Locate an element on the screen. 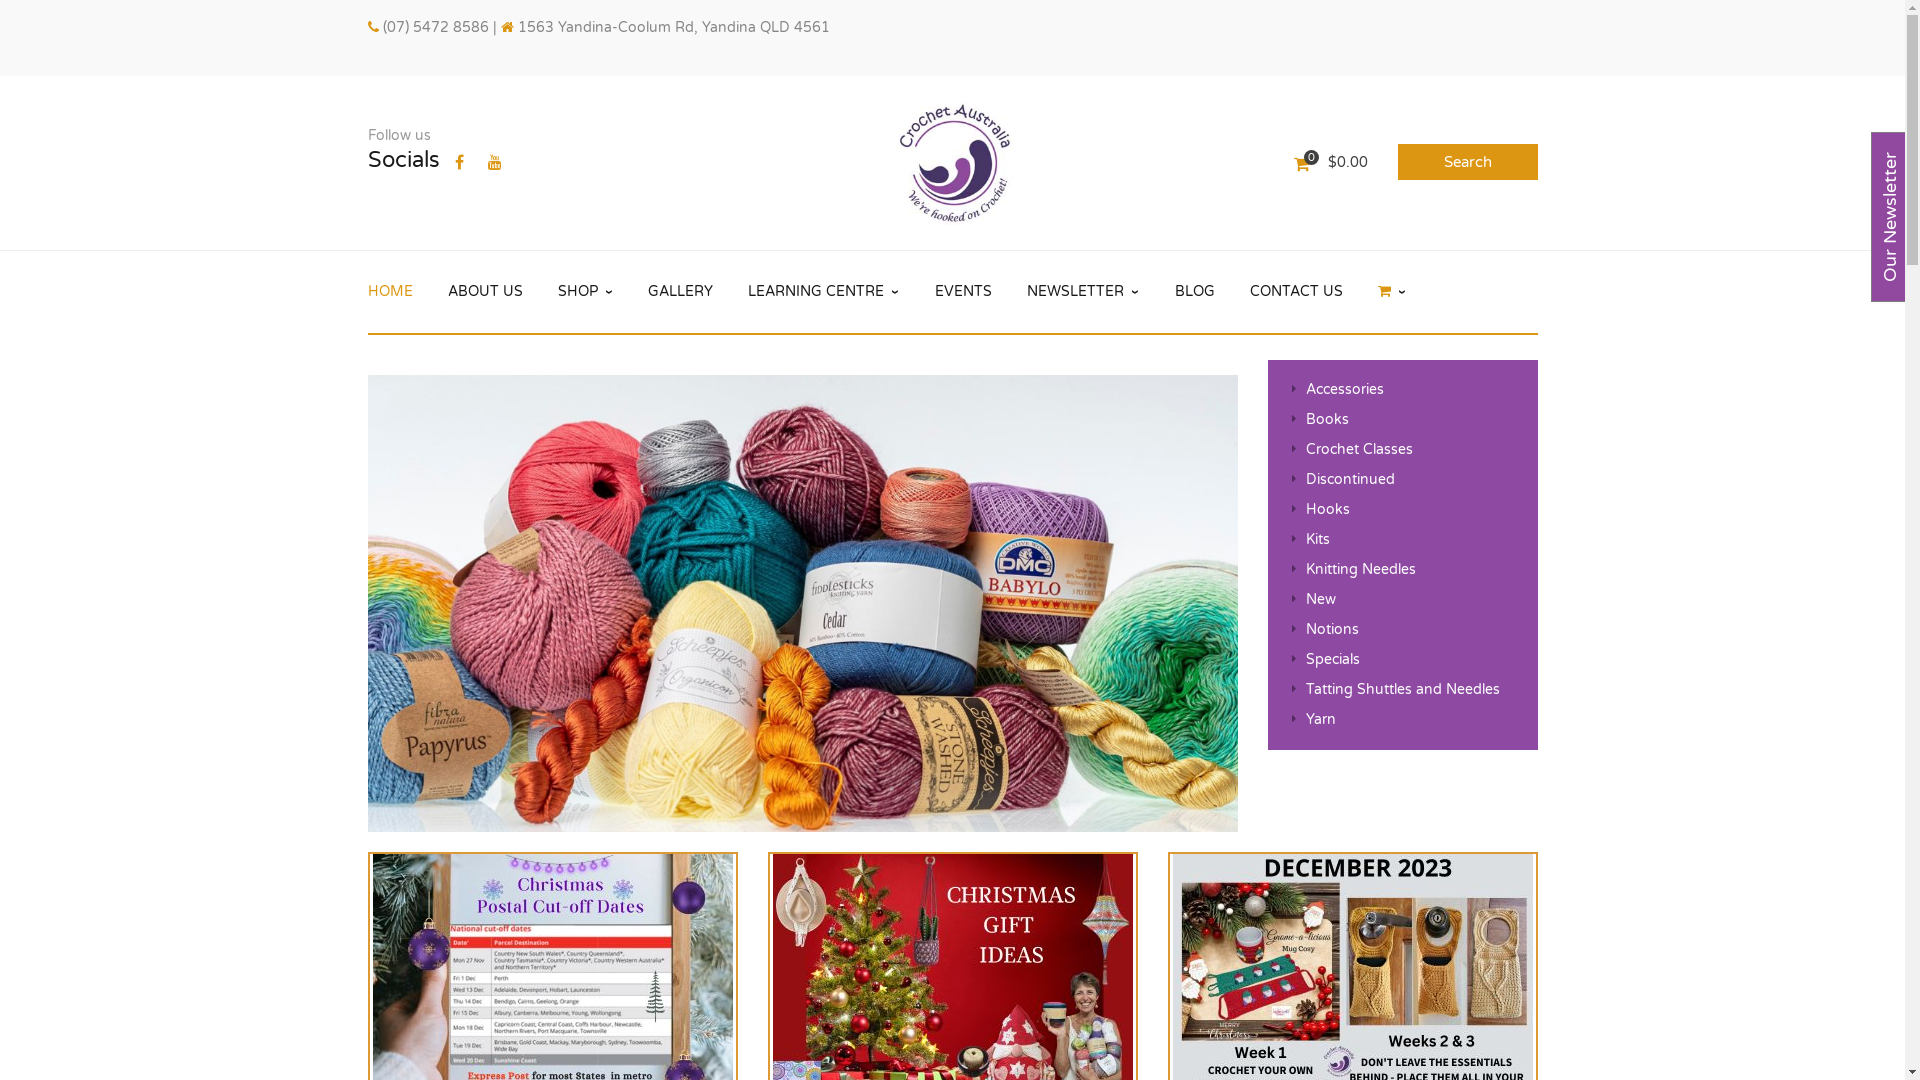  SHOP is located at coordinates (586, 292).